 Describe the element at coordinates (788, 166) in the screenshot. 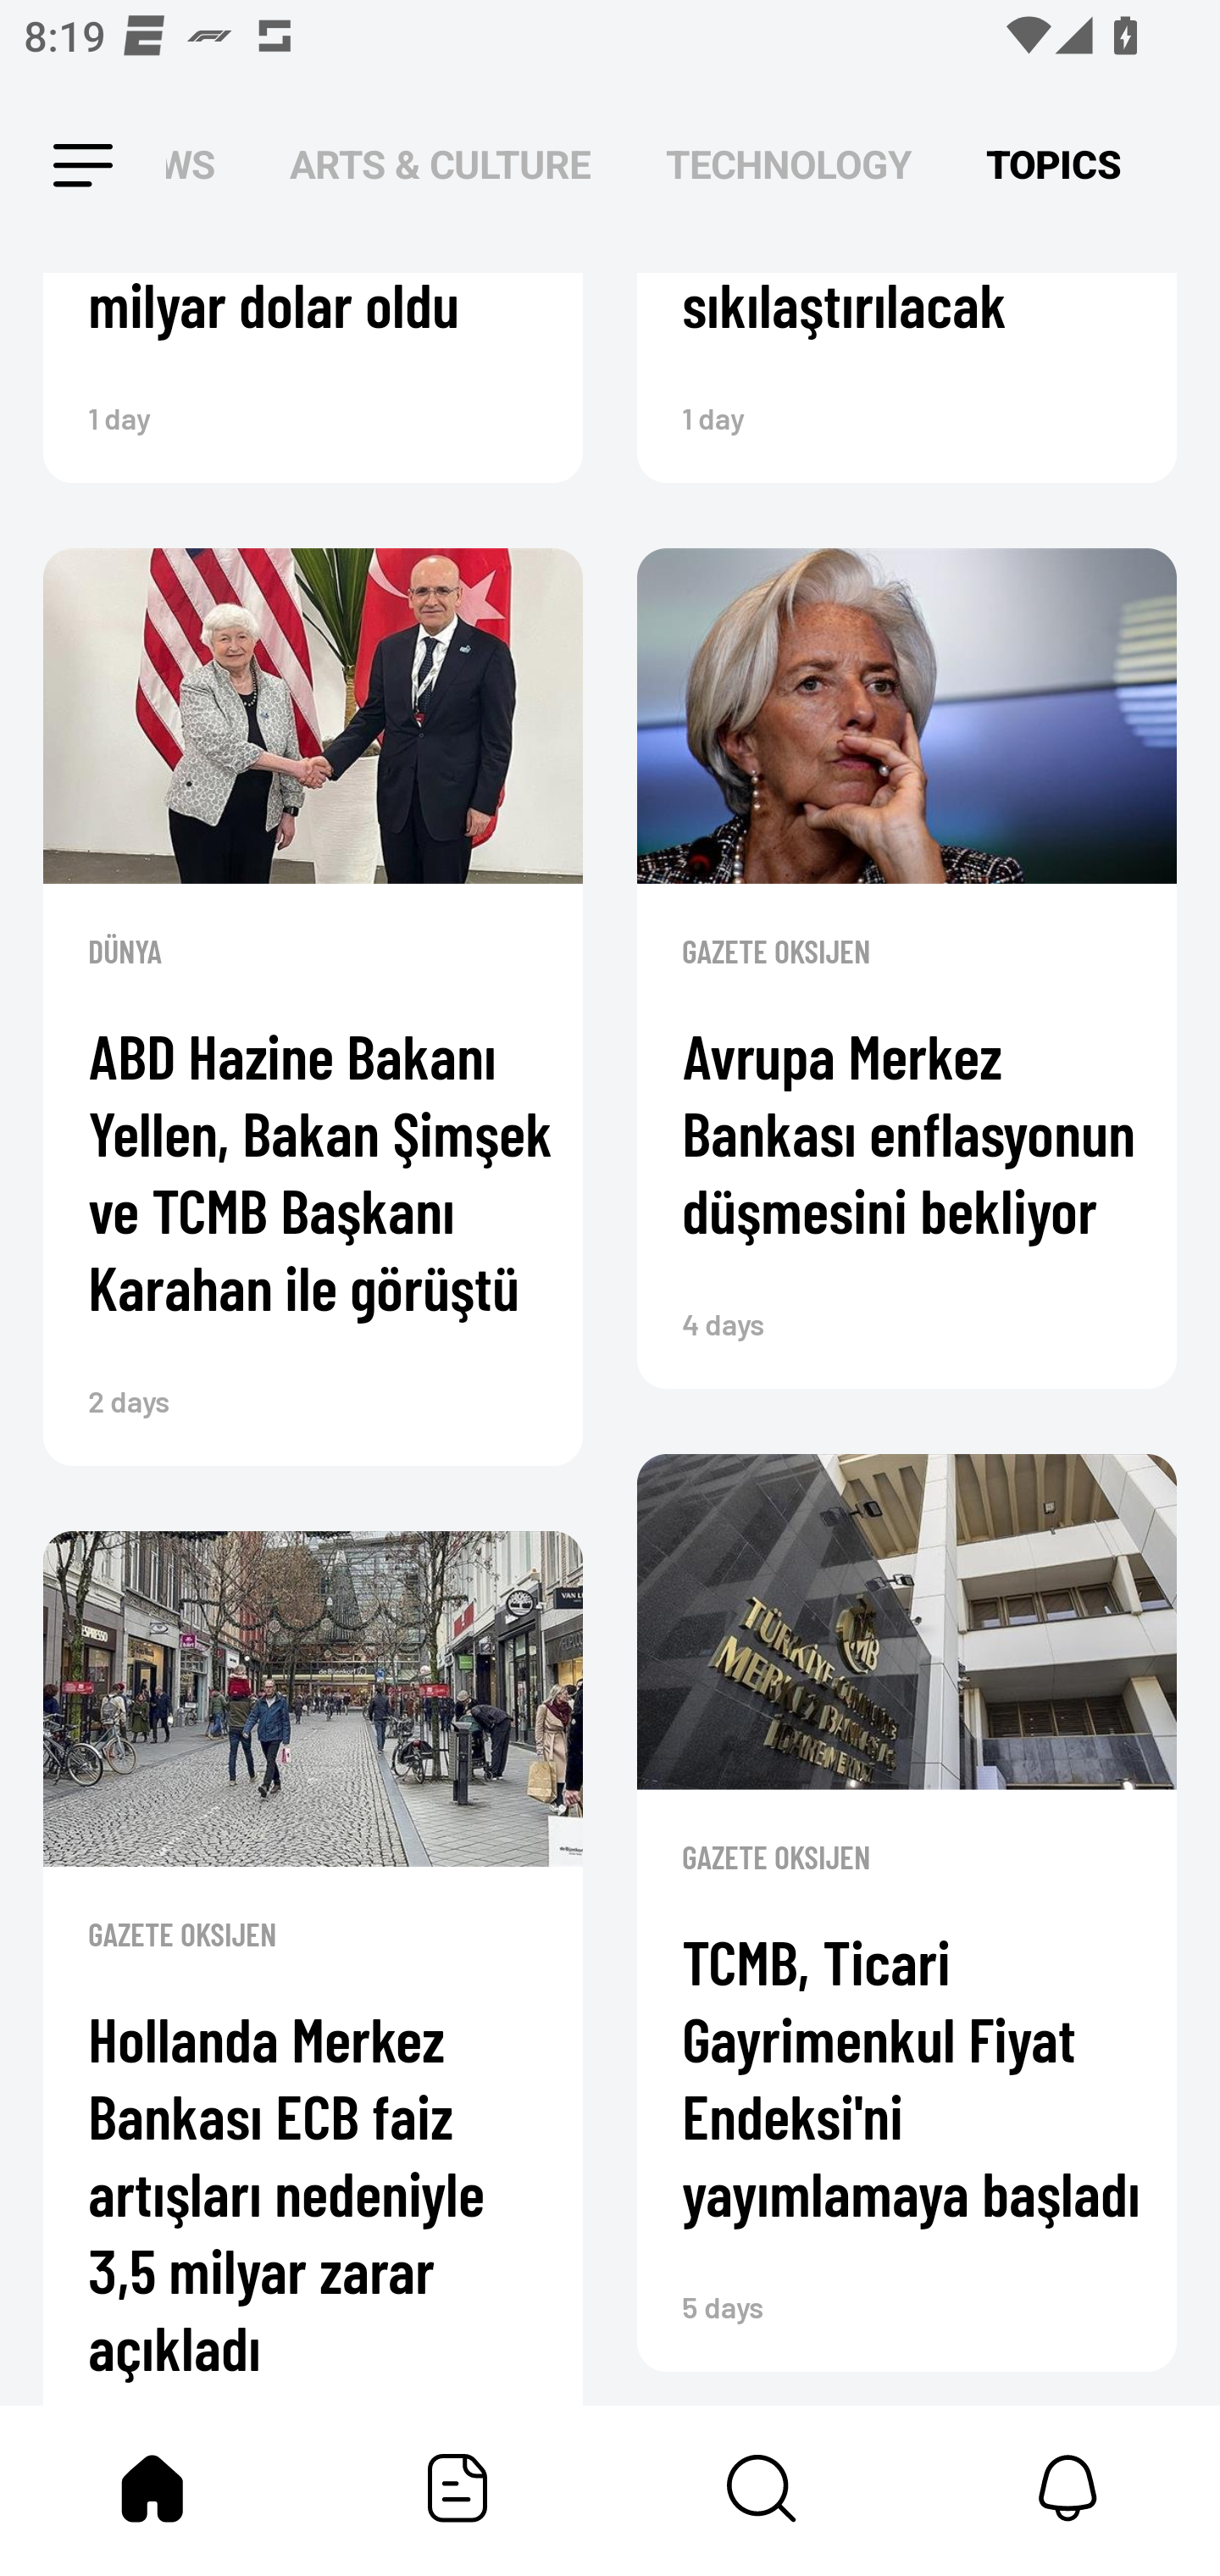

I see `TECHNOLOGY` at that location.